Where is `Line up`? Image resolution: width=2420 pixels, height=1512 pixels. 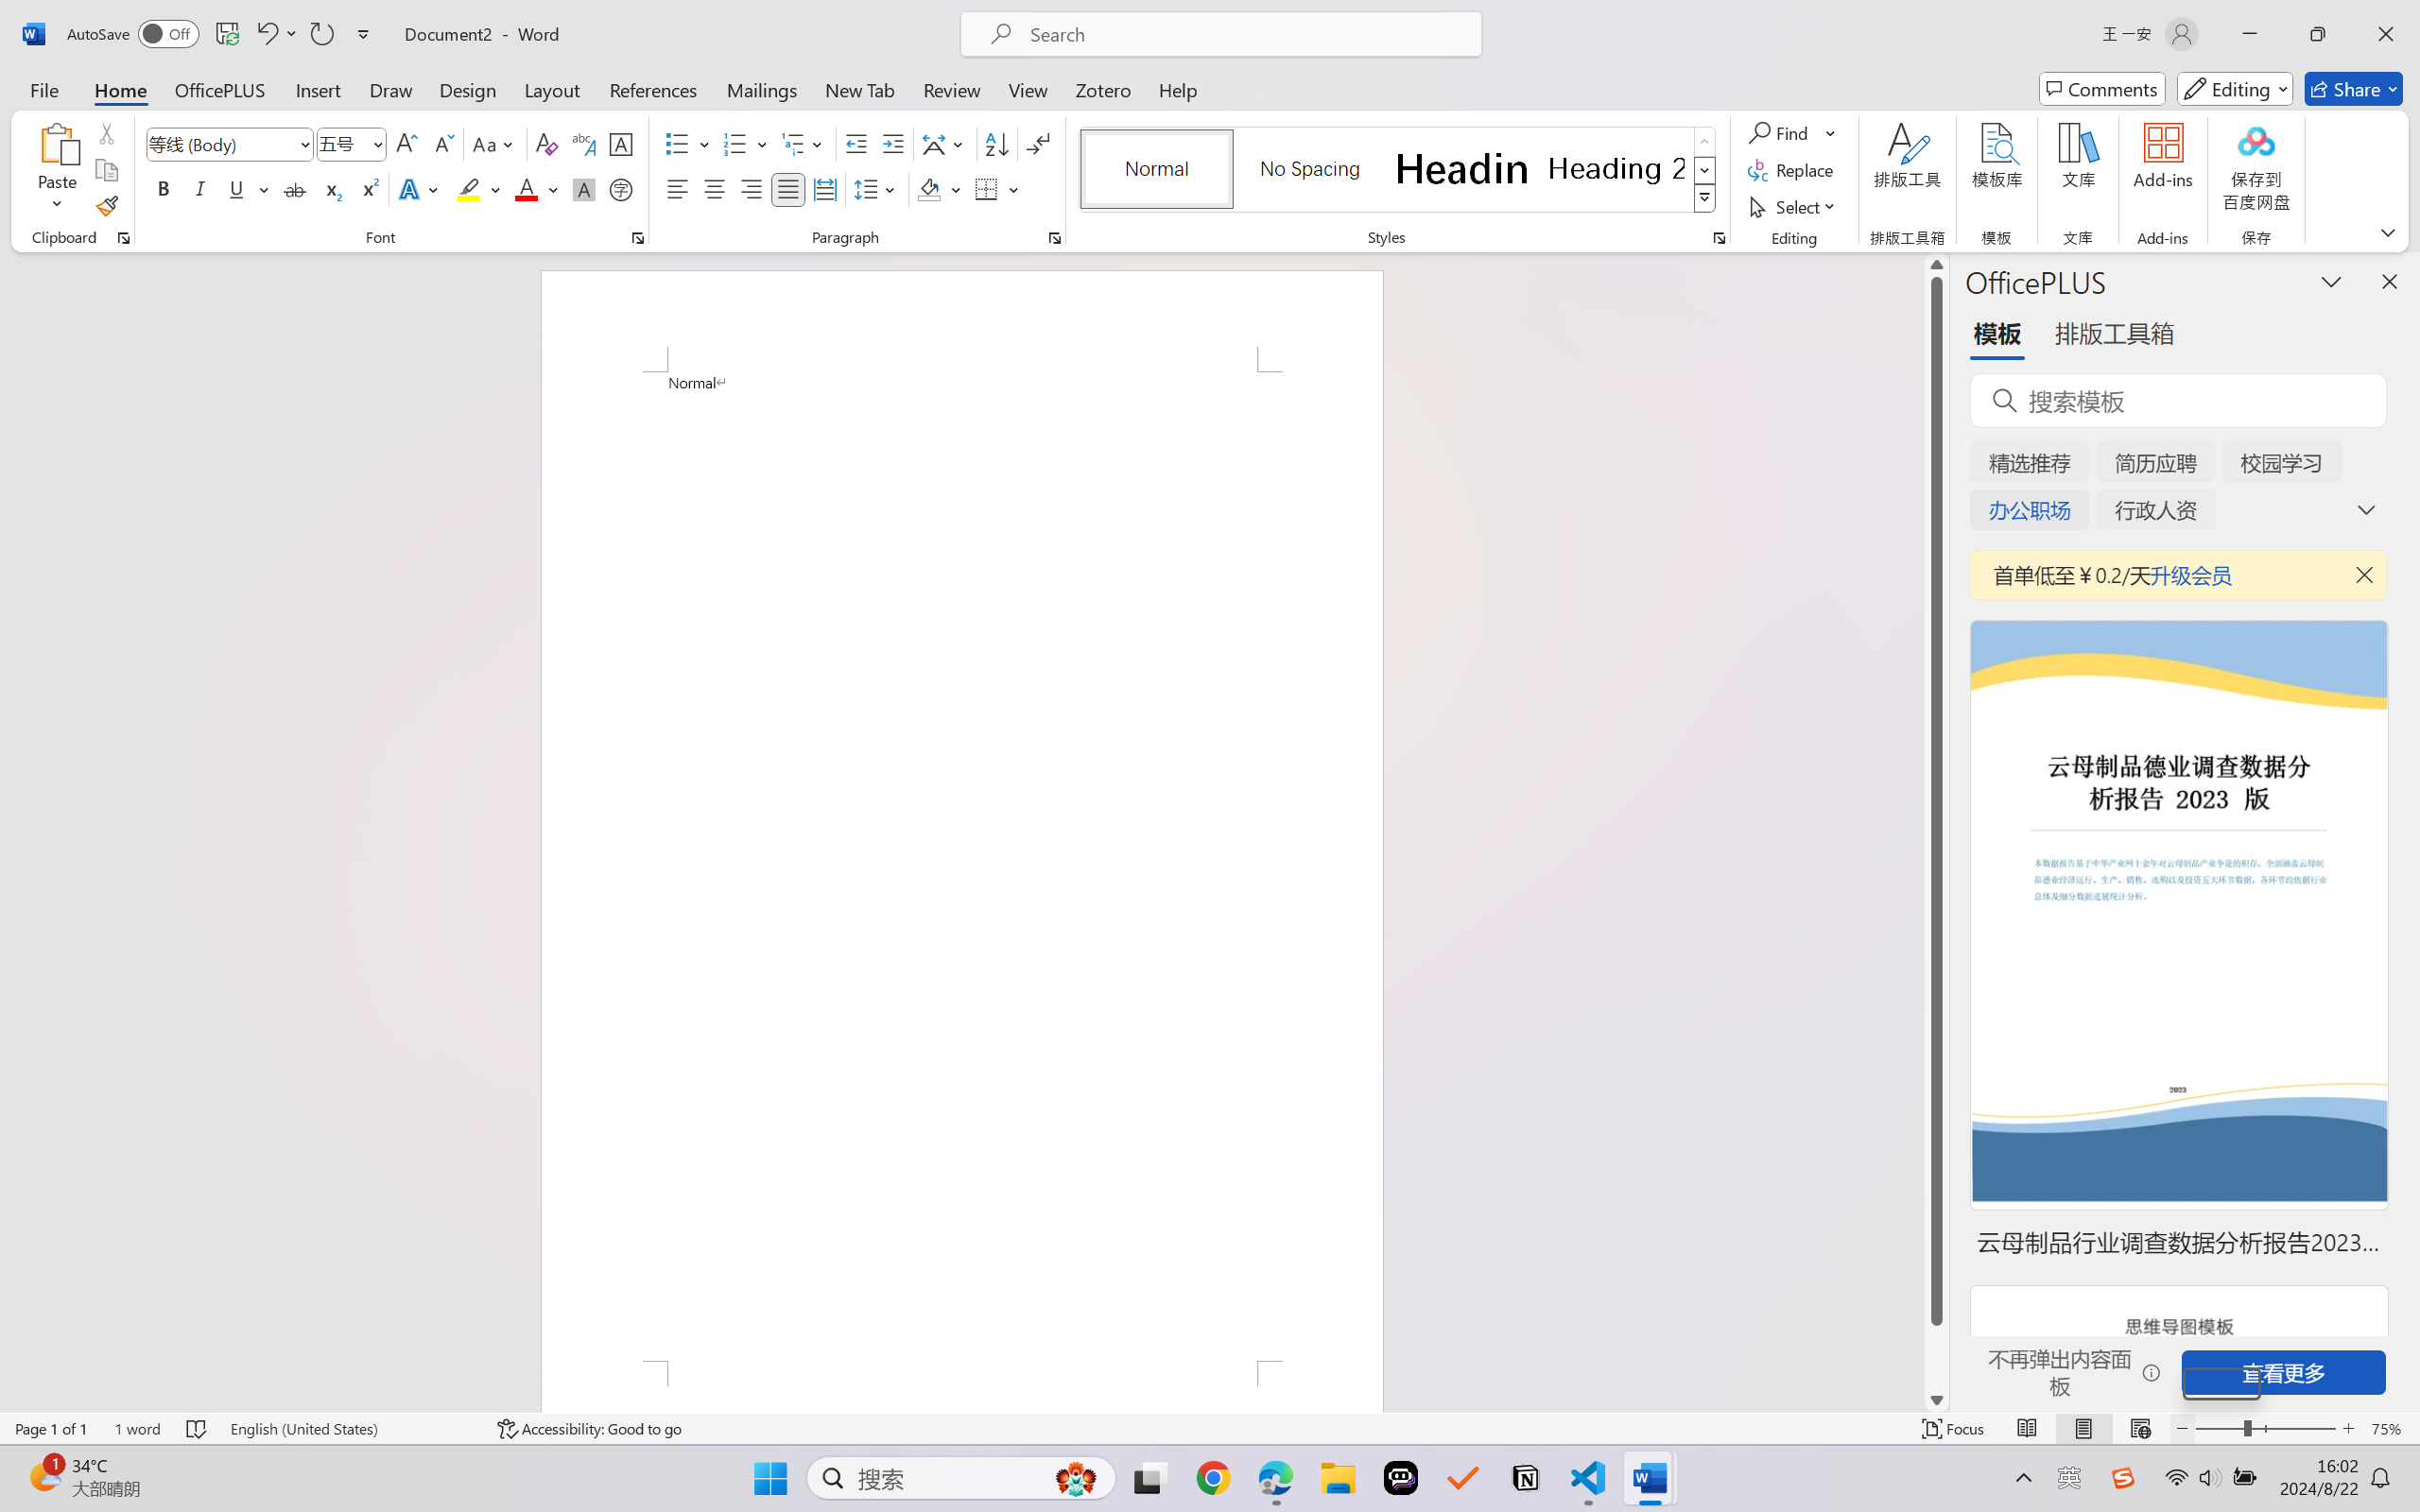
Line up is located at coordinates (1936, 265).